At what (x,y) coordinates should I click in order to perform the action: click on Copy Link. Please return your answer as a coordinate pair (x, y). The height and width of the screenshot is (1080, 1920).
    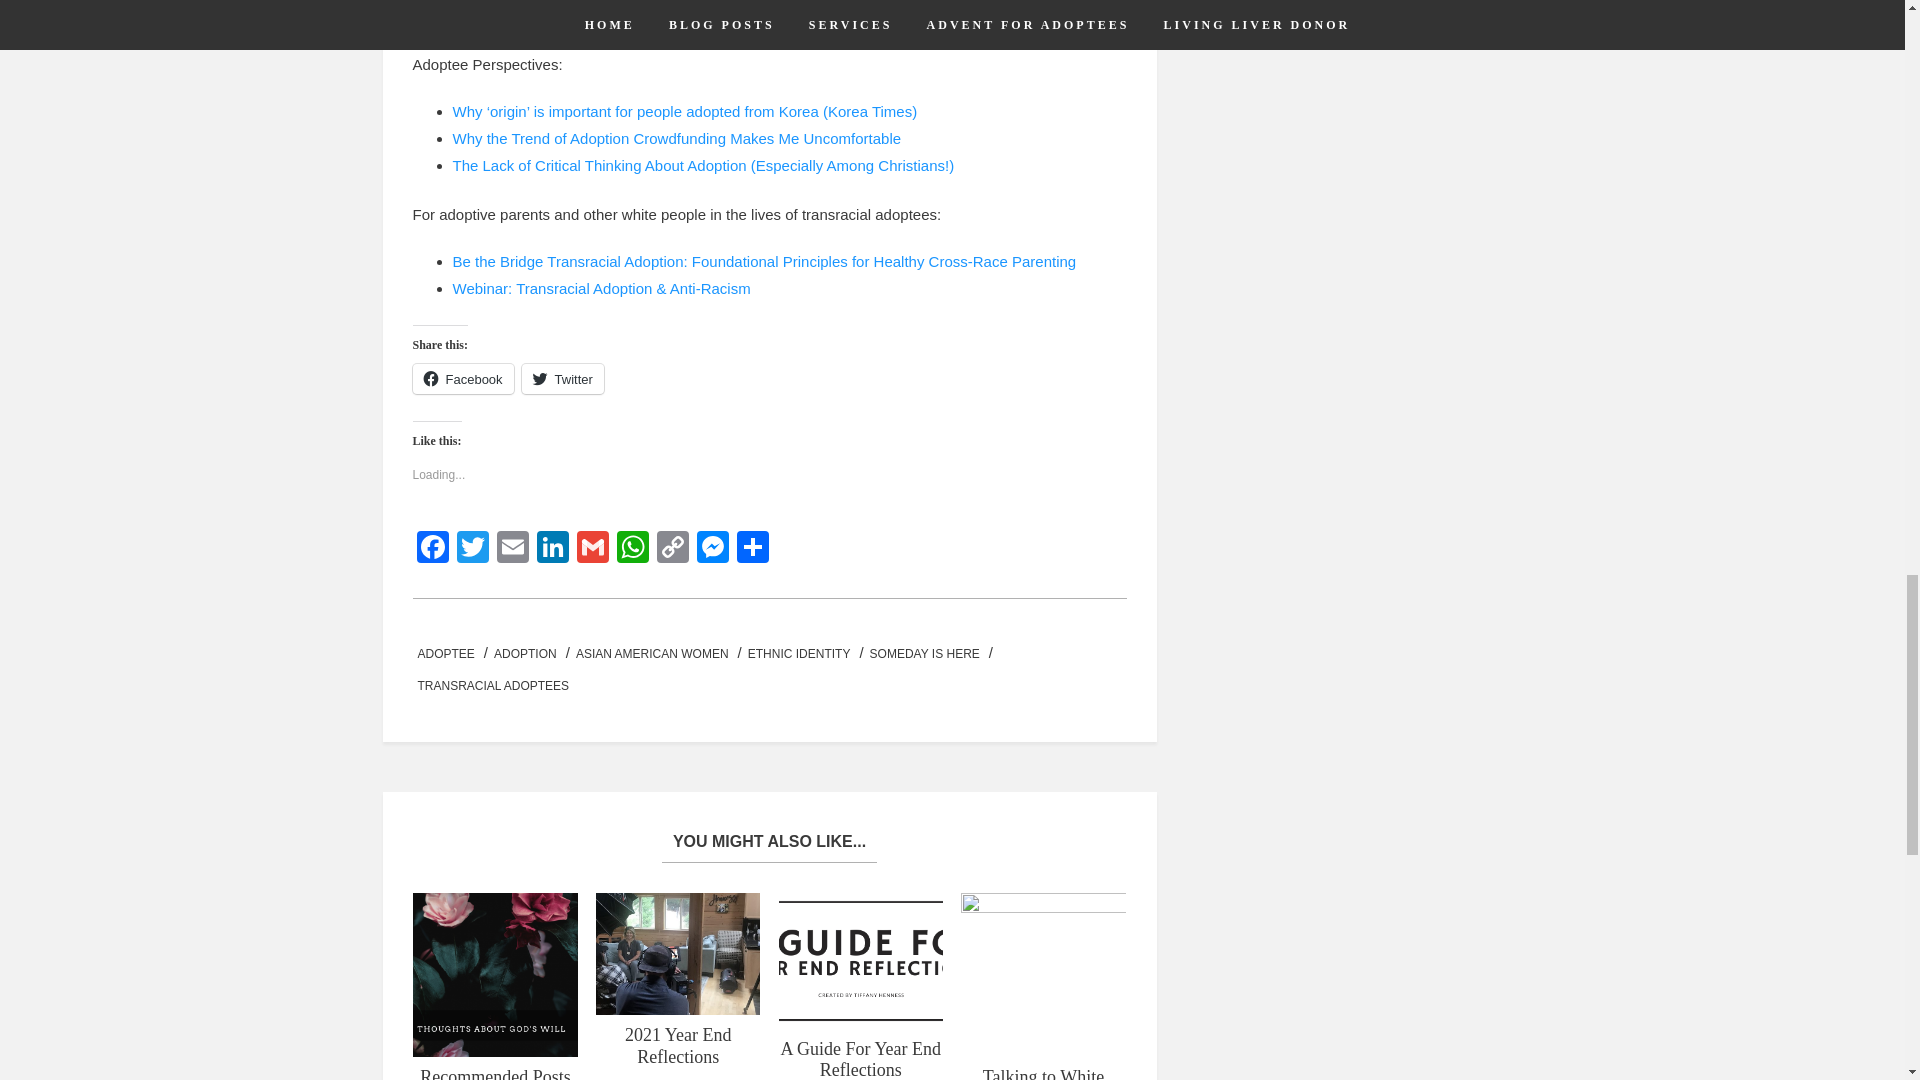
    Looking at the image, I should click on (672, 550).